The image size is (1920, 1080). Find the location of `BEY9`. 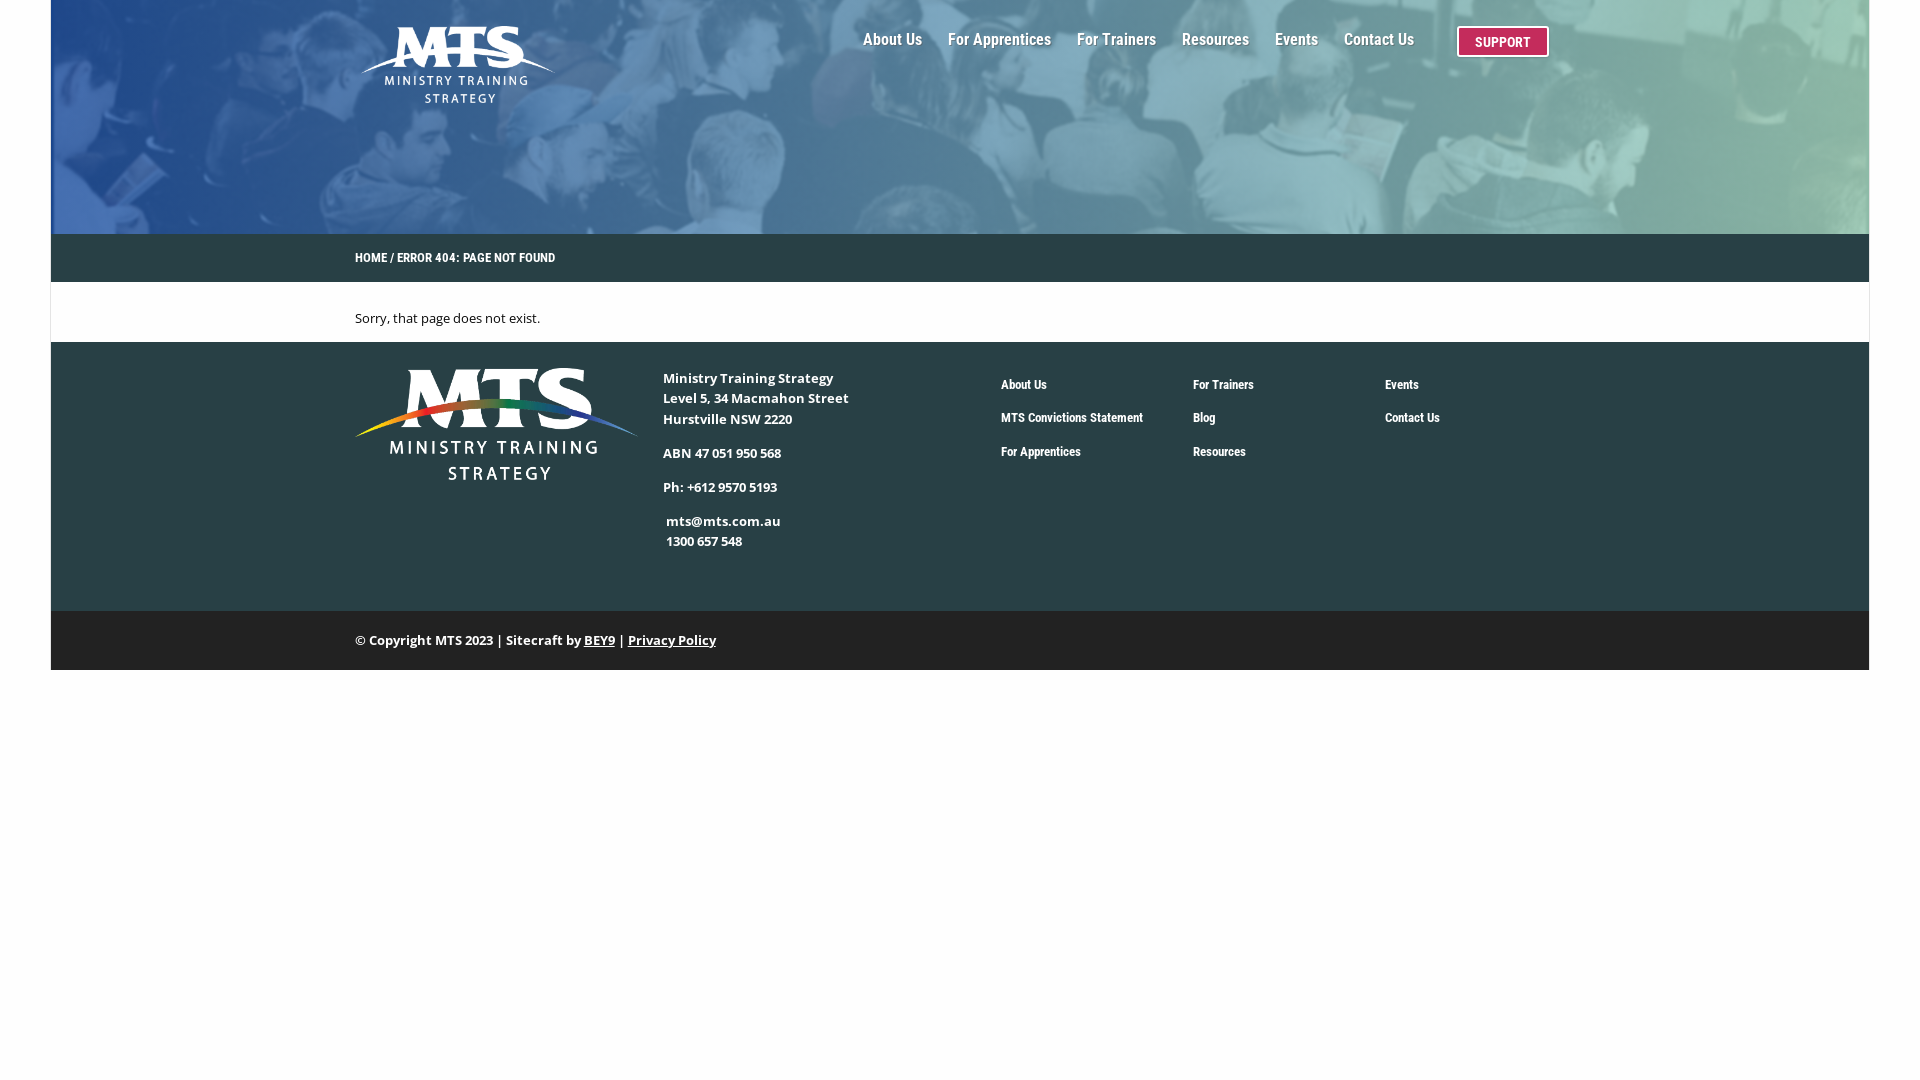

BEY9 is located at coordinates (600, 641).